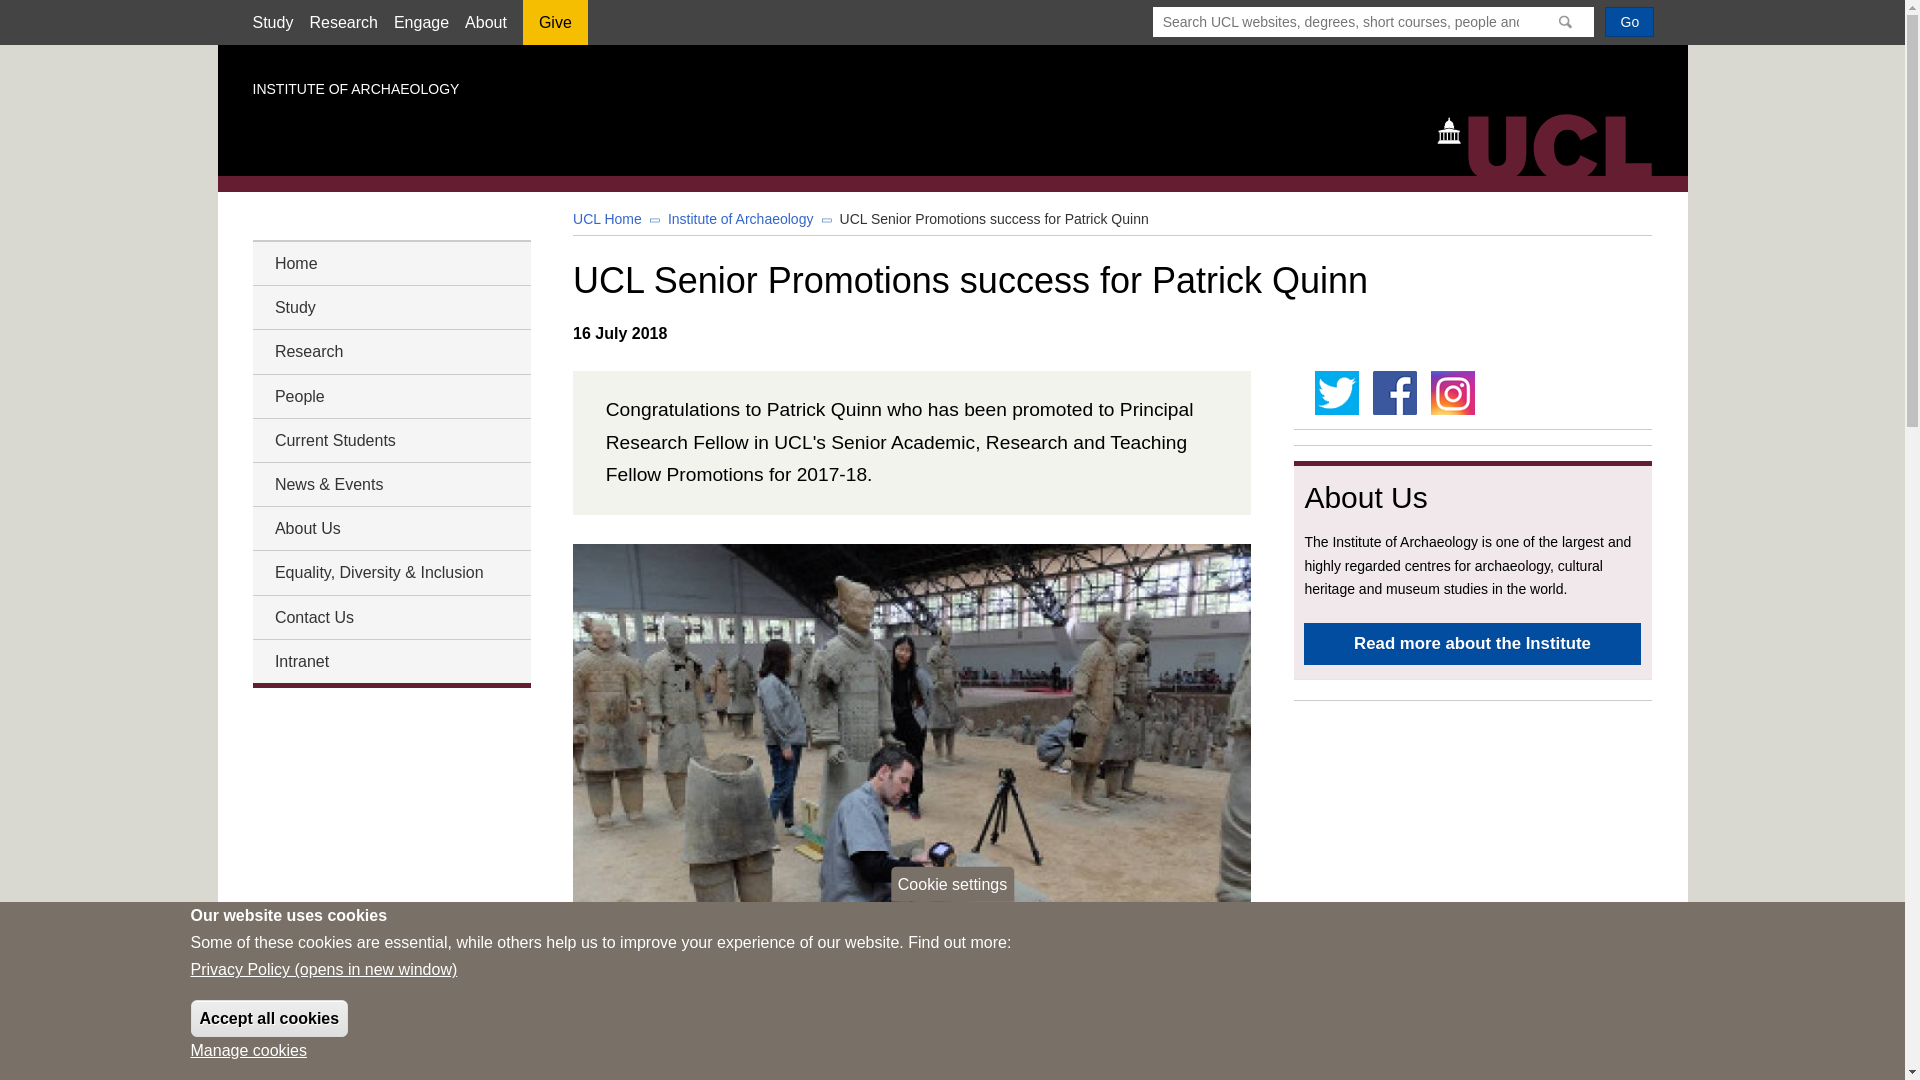 The image size is (1920, 1080). Describe the element at coordinates (390, 396) in the screenshot. I see `People` at that location.